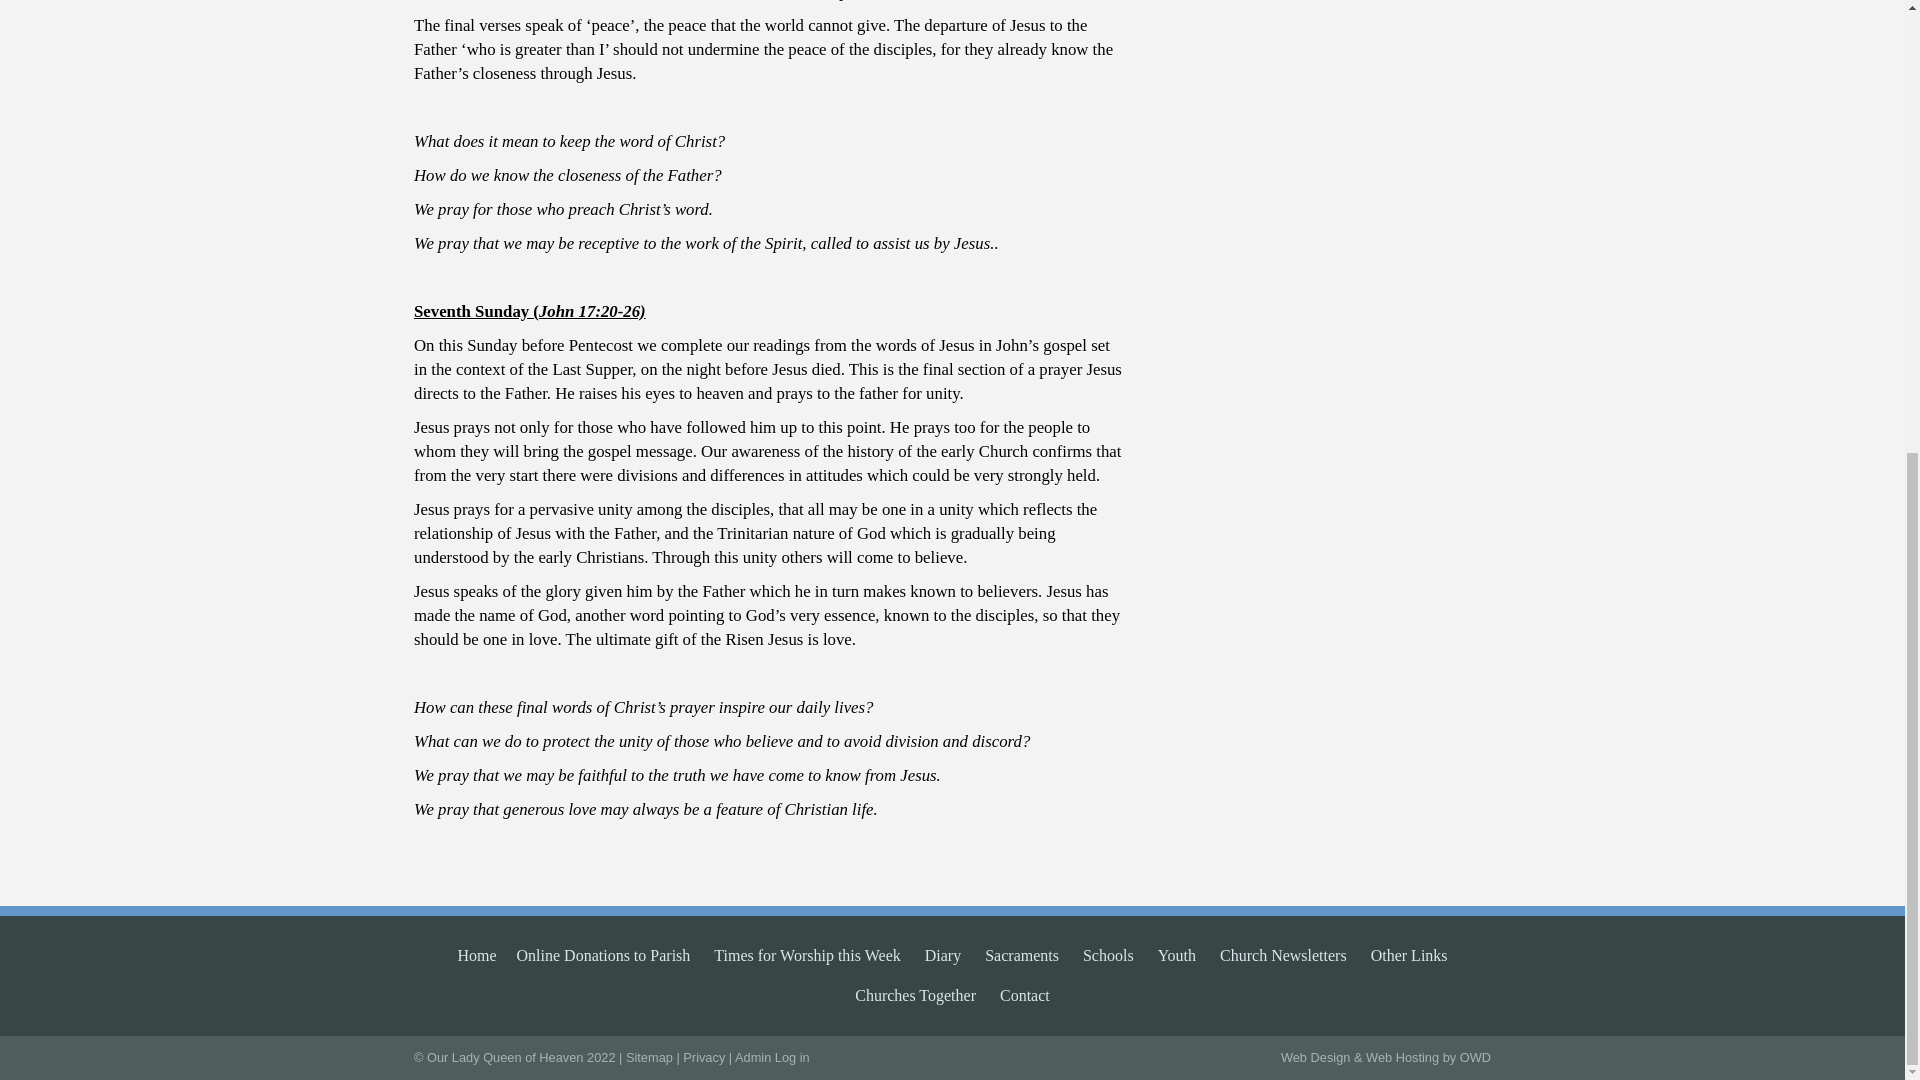  Describe the element at coordinates (1176, 956) in the screenshot. I see `Youth` at that location.